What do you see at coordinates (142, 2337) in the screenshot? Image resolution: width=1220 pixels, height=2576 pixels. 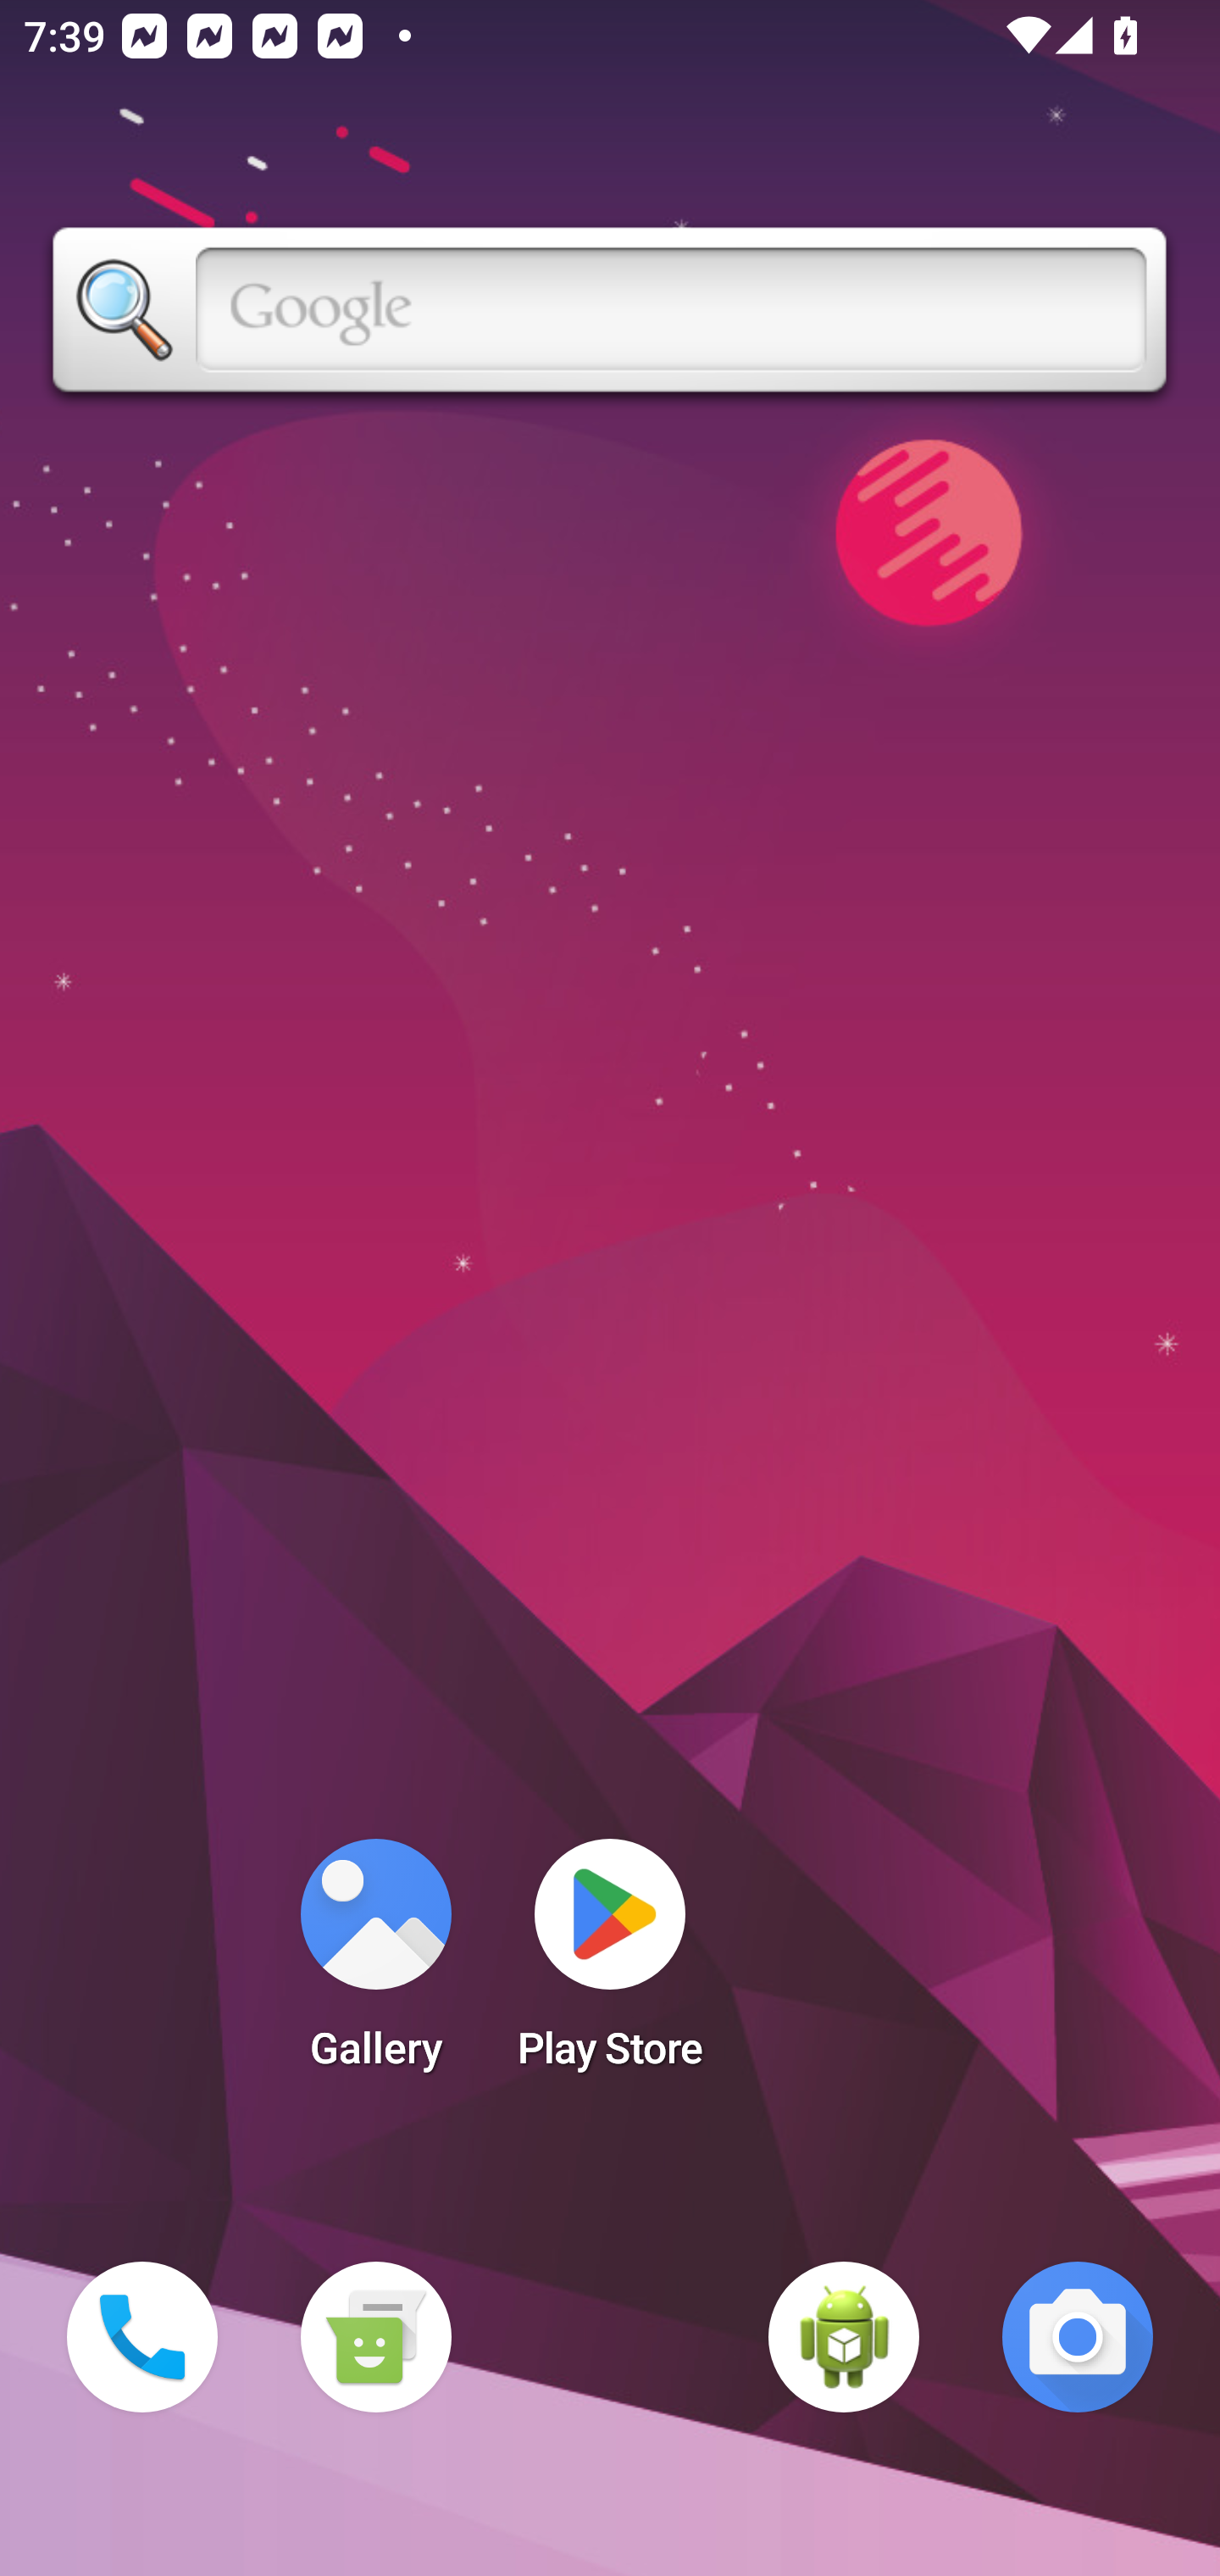 I see `Phone` at bounding box center [142, 2337].